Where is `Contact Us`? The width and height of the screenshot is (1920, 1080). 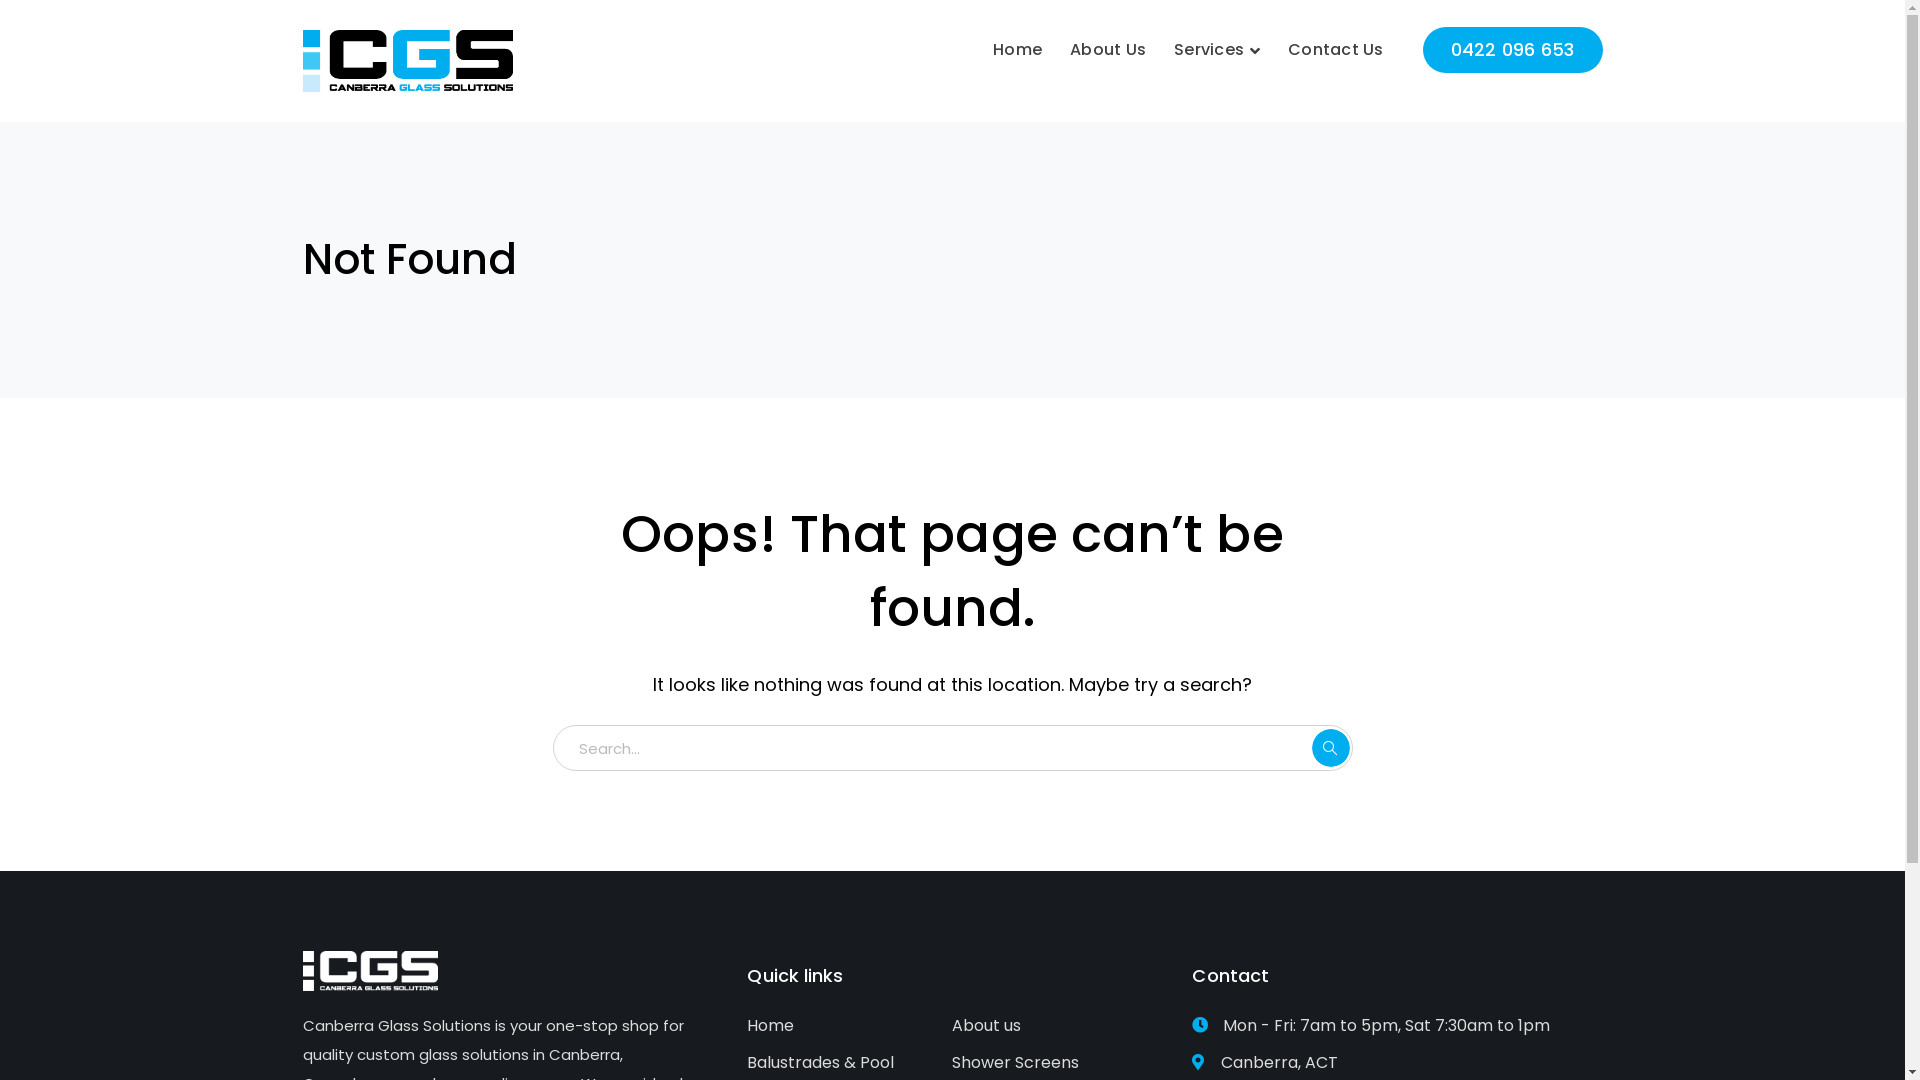
Contact Us is located at coordinates (1336, 36).